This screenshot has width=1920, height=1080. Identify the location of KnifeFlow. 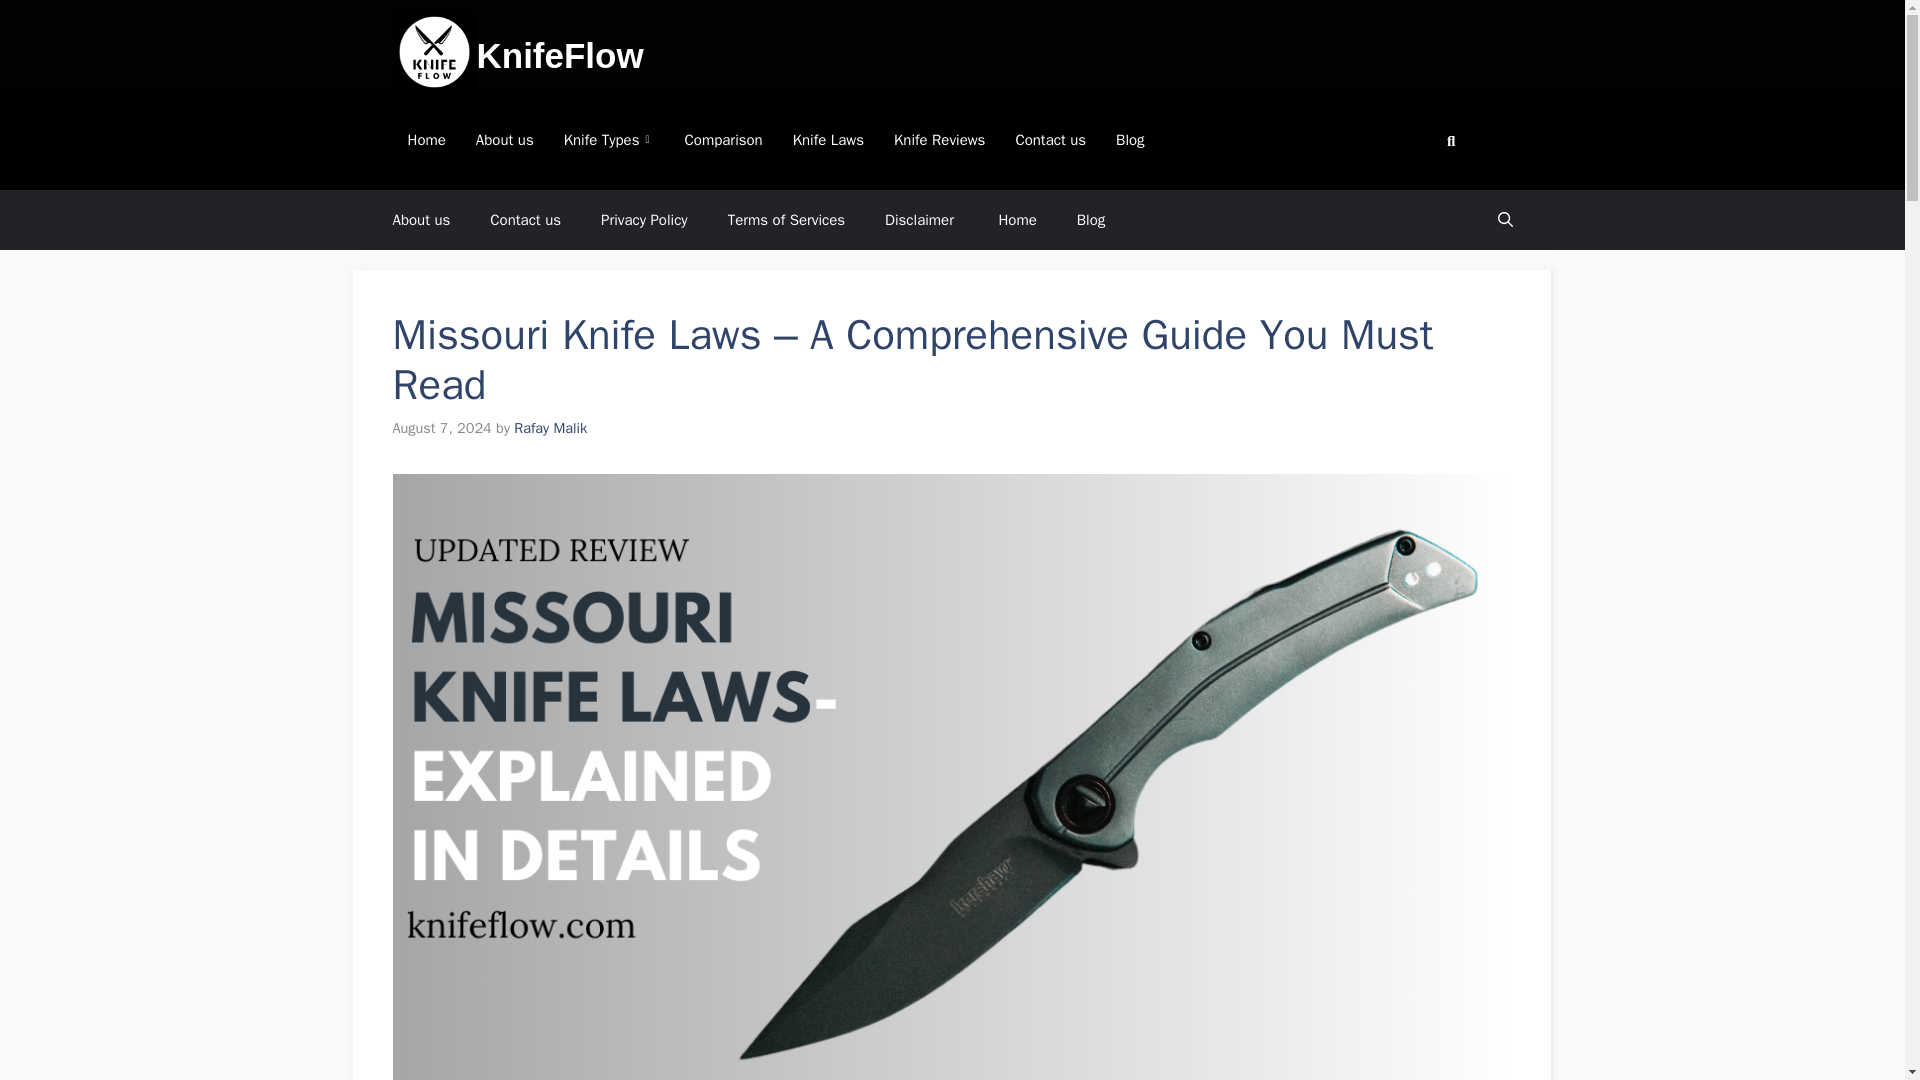
(560, 54).